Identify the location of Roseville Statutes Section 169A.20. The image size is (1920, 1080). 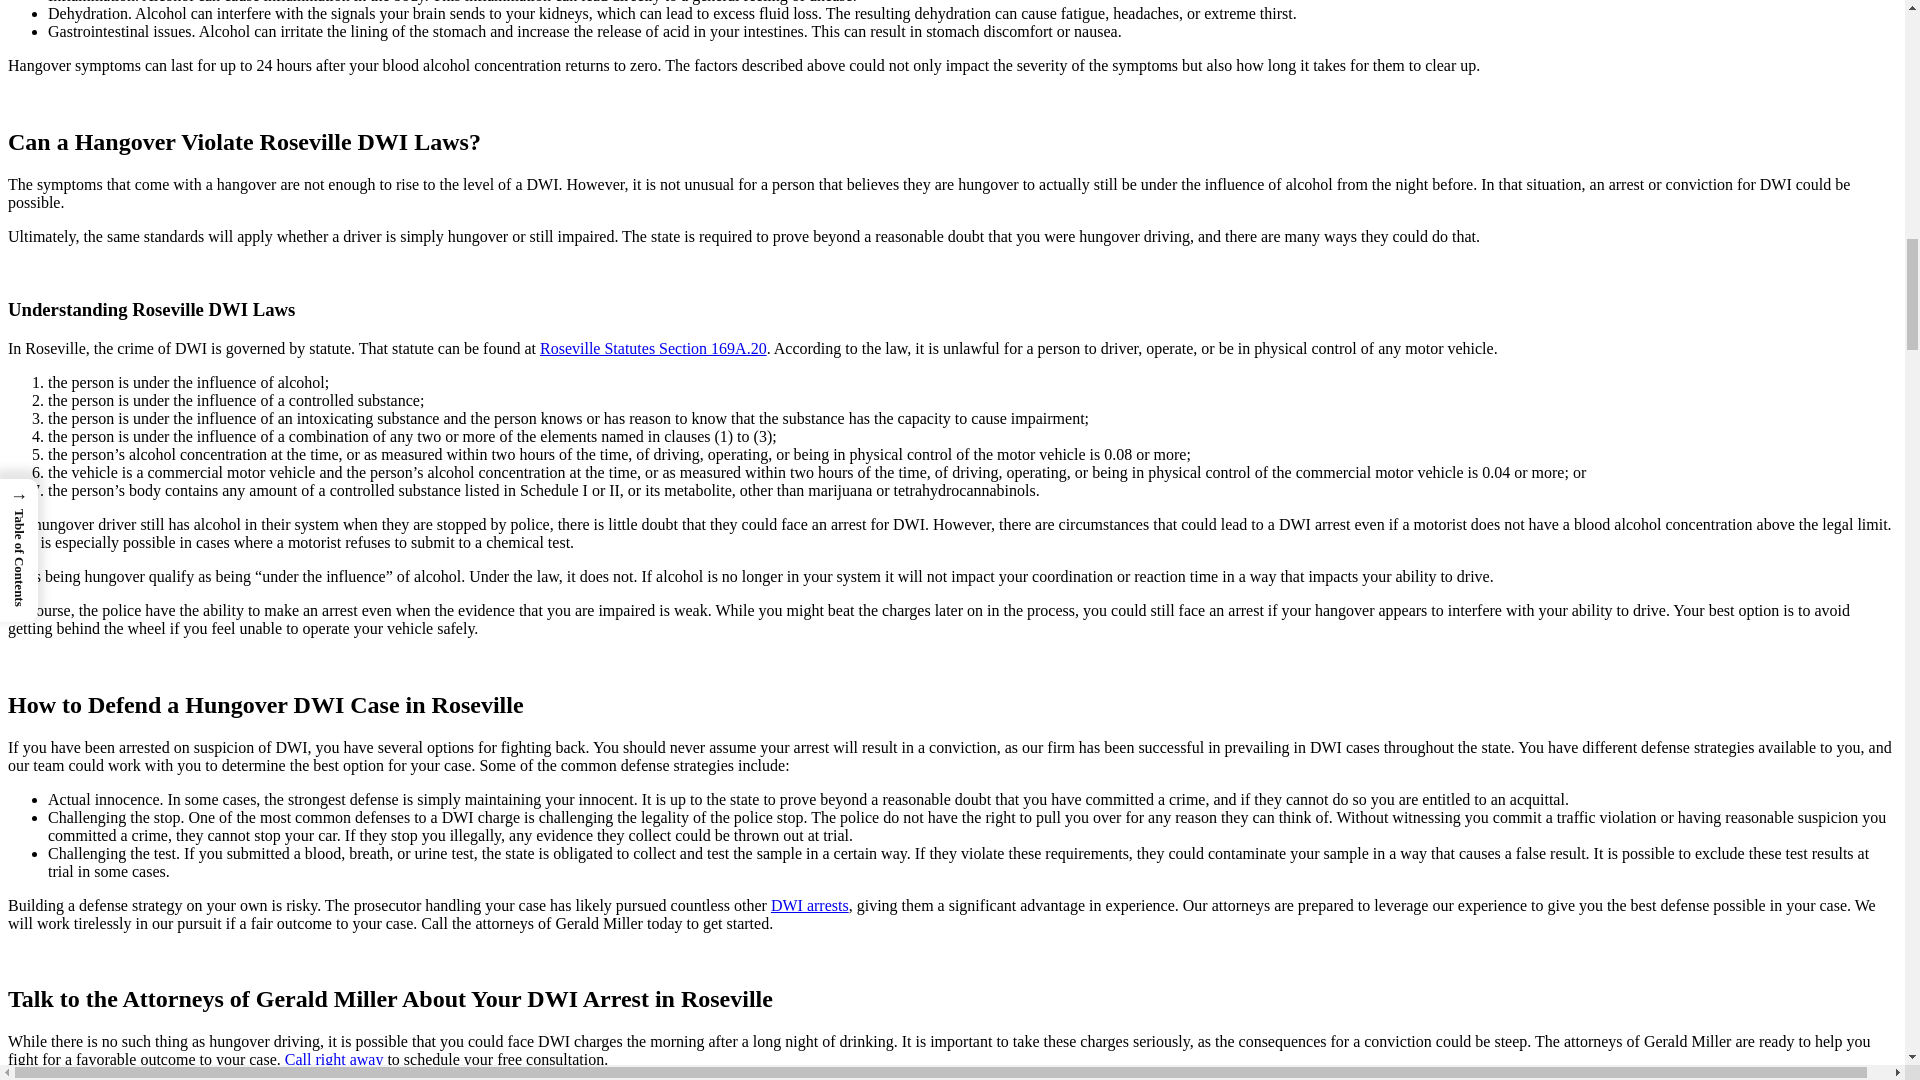
(652, 348).